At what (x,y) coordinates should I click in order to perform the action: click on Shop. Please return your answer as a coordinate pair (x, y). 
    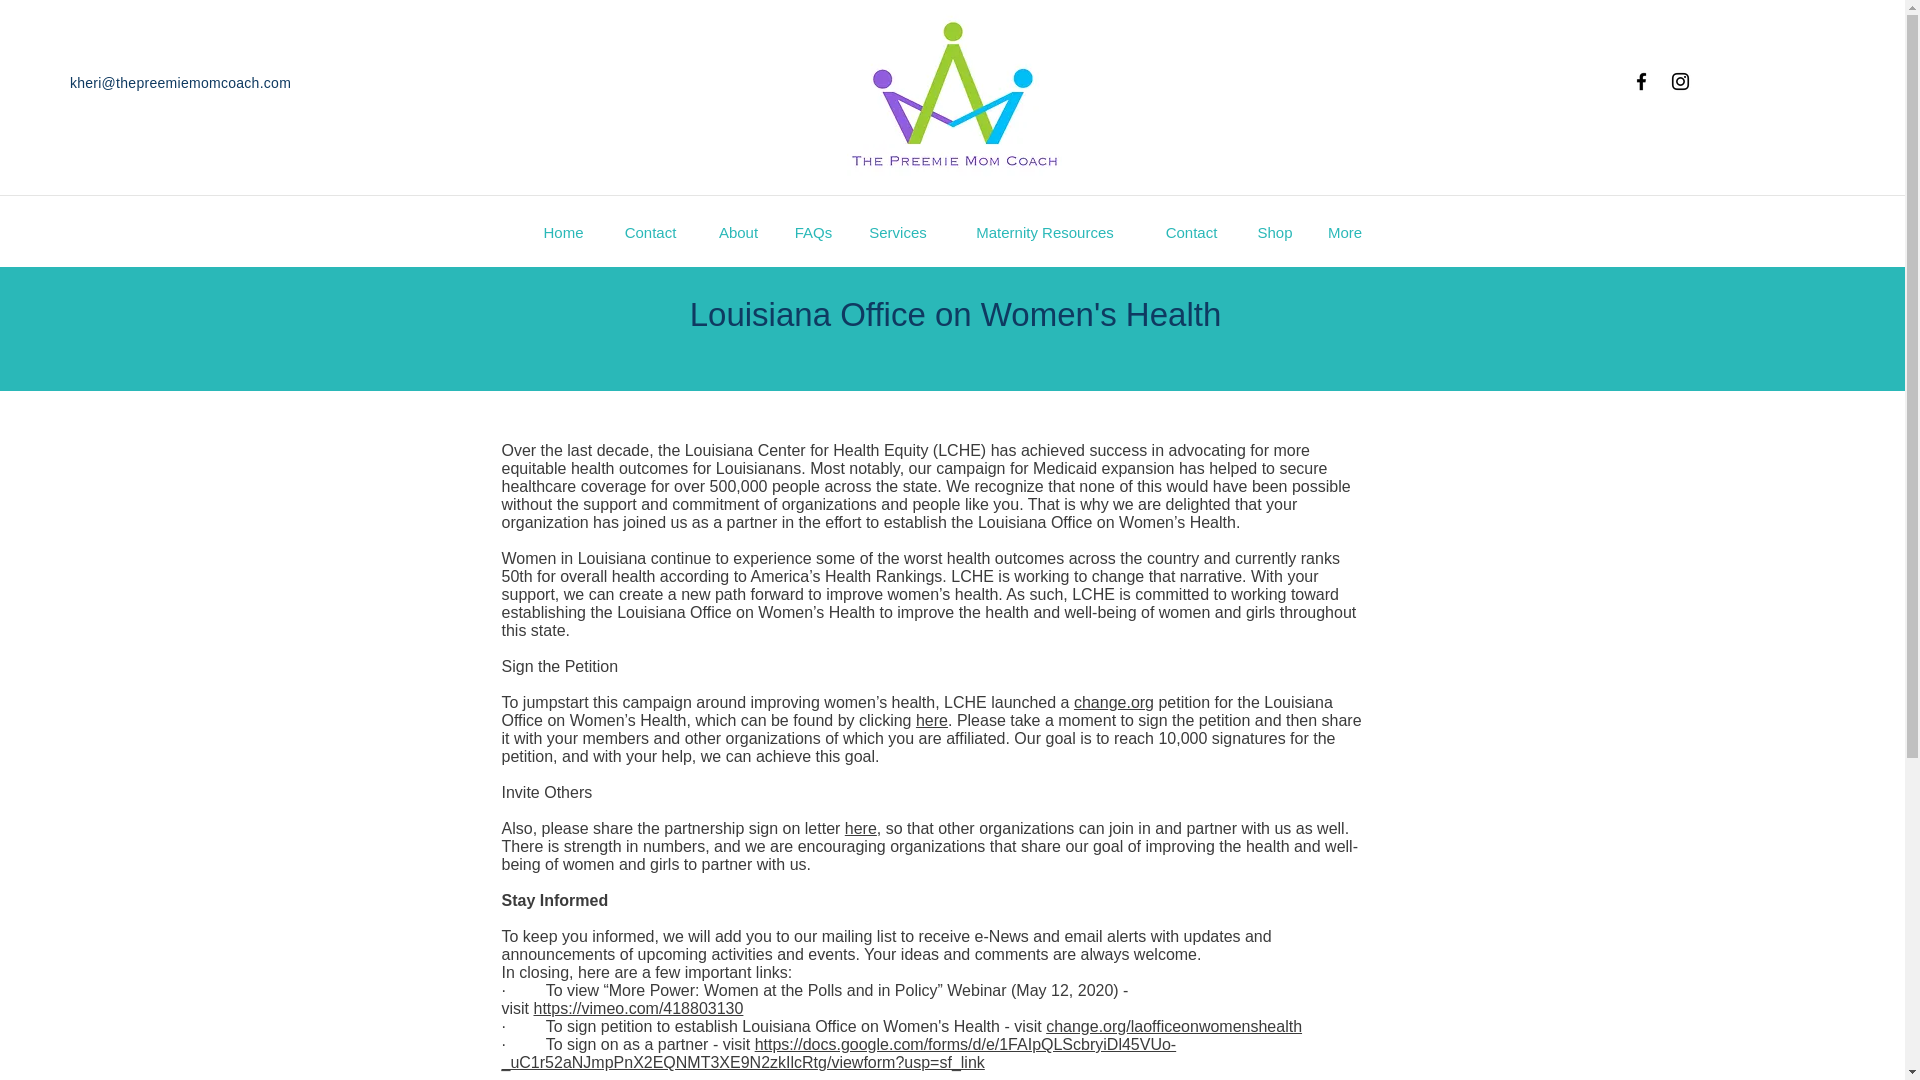
    Looking at the image, I should click on (1274, 233).